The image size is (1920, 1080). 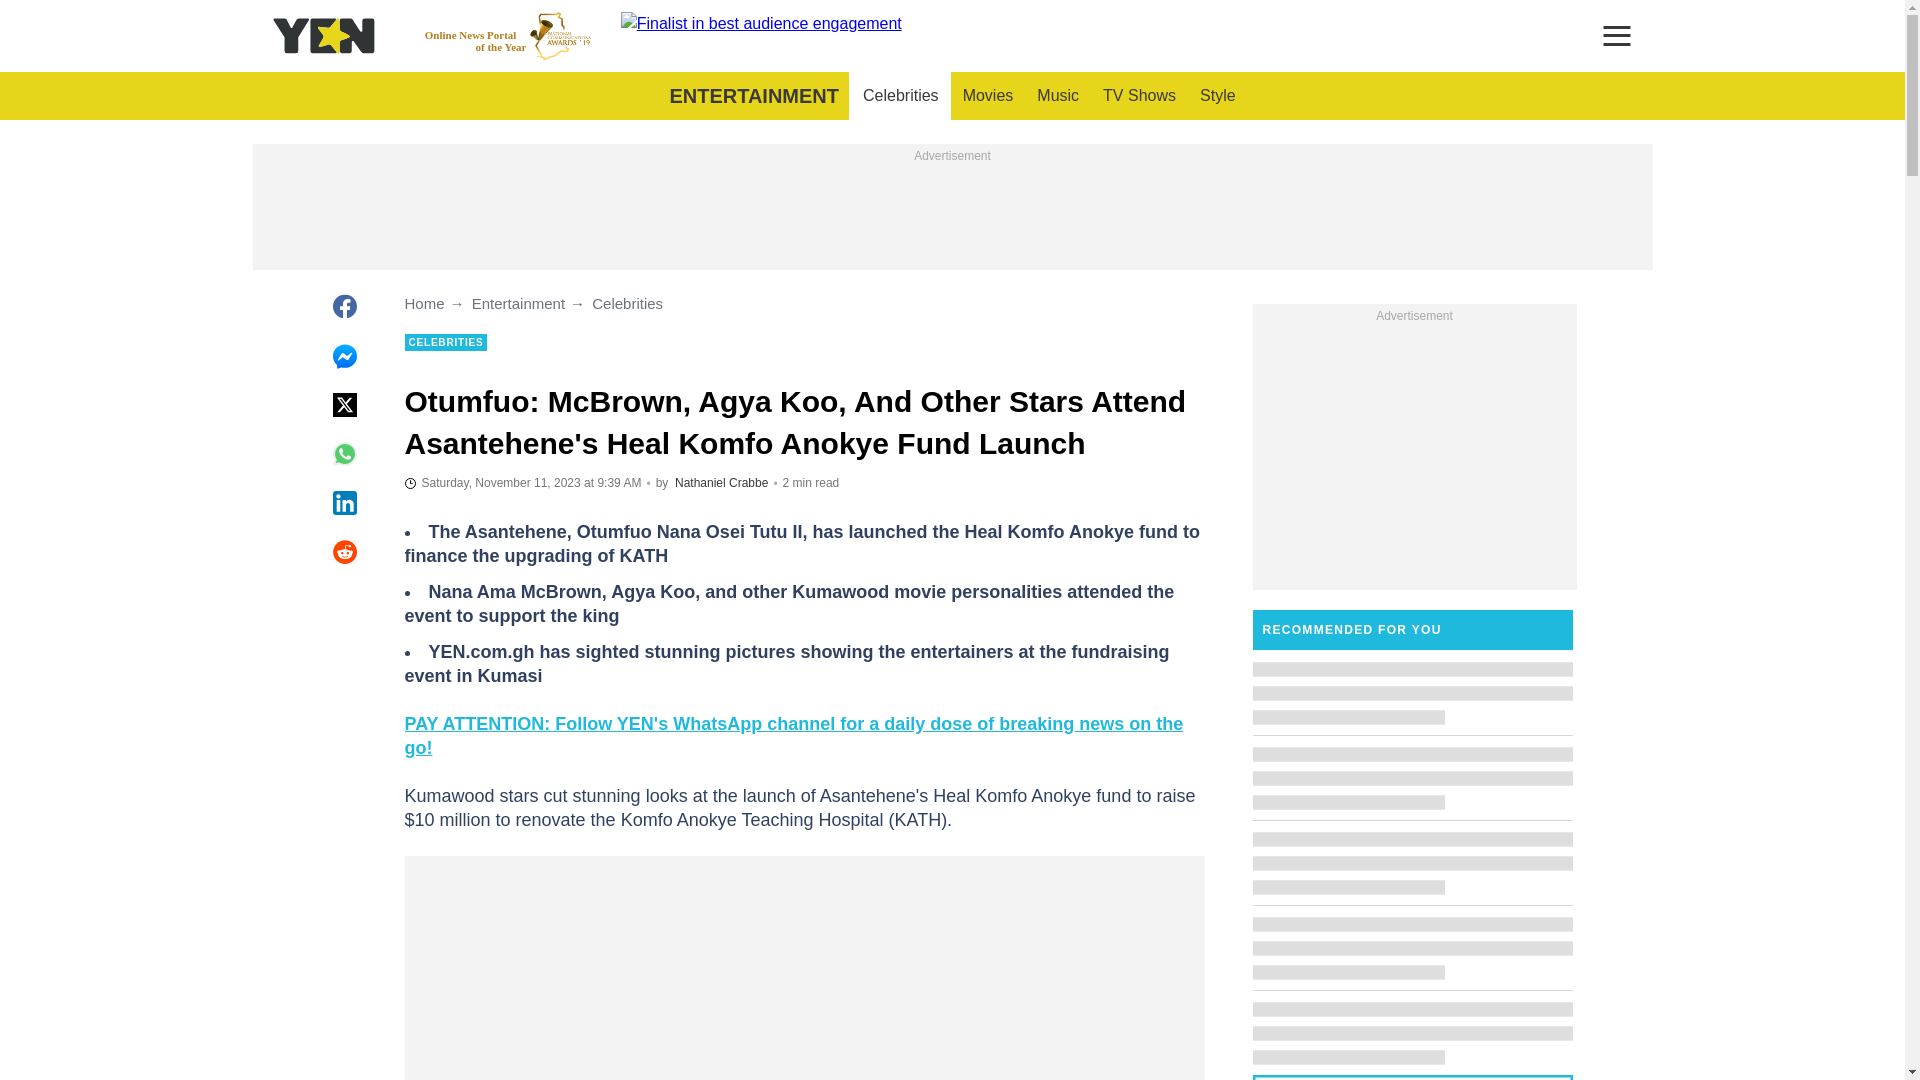 What do you see at coordinates (508, 36) in the screenshot?
I see `WhatsApp Channel` at bounding box center [508, 36].